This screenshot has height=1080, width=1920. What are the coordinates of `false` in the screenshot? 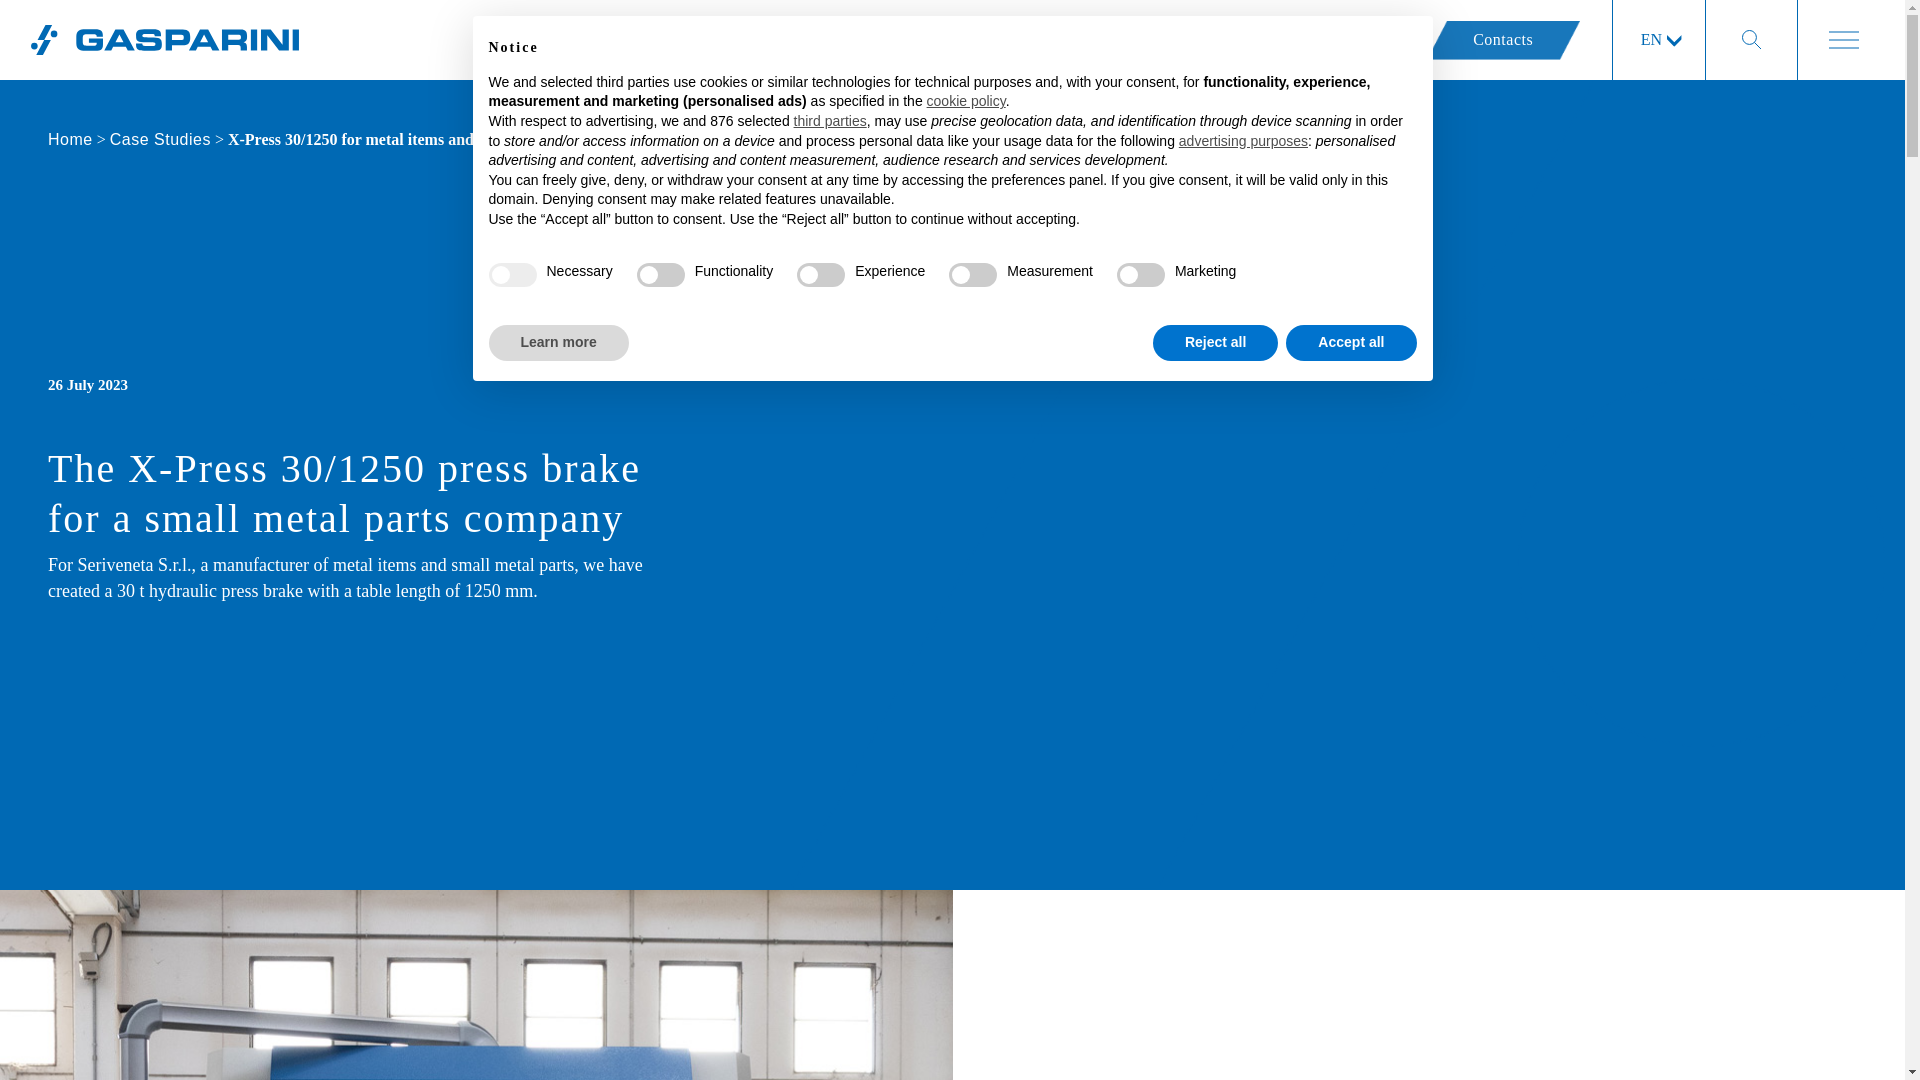 It's located at (661, 275).